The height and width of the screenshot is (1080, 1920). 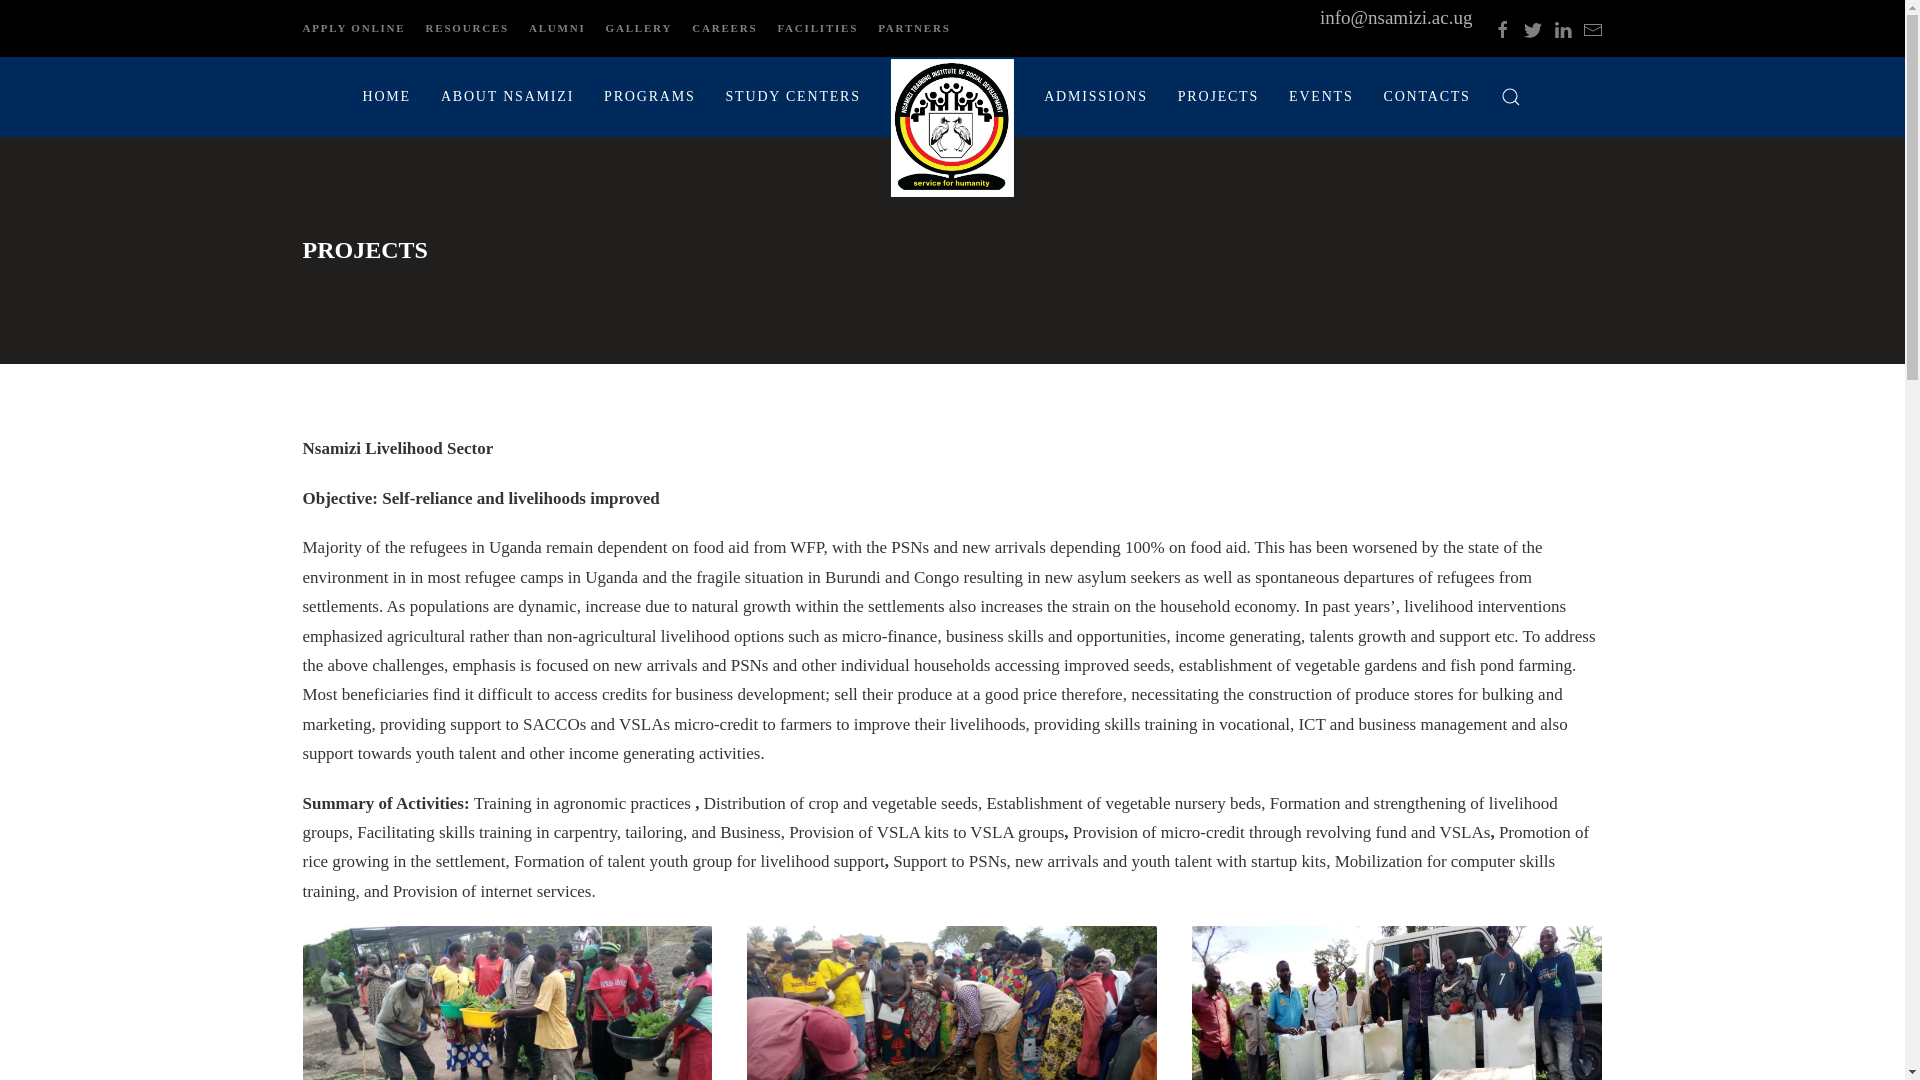 What do you see at coordinates (914, 28) in the screenshot?
I see `PARTNERS` at bounding box center [914, 28].